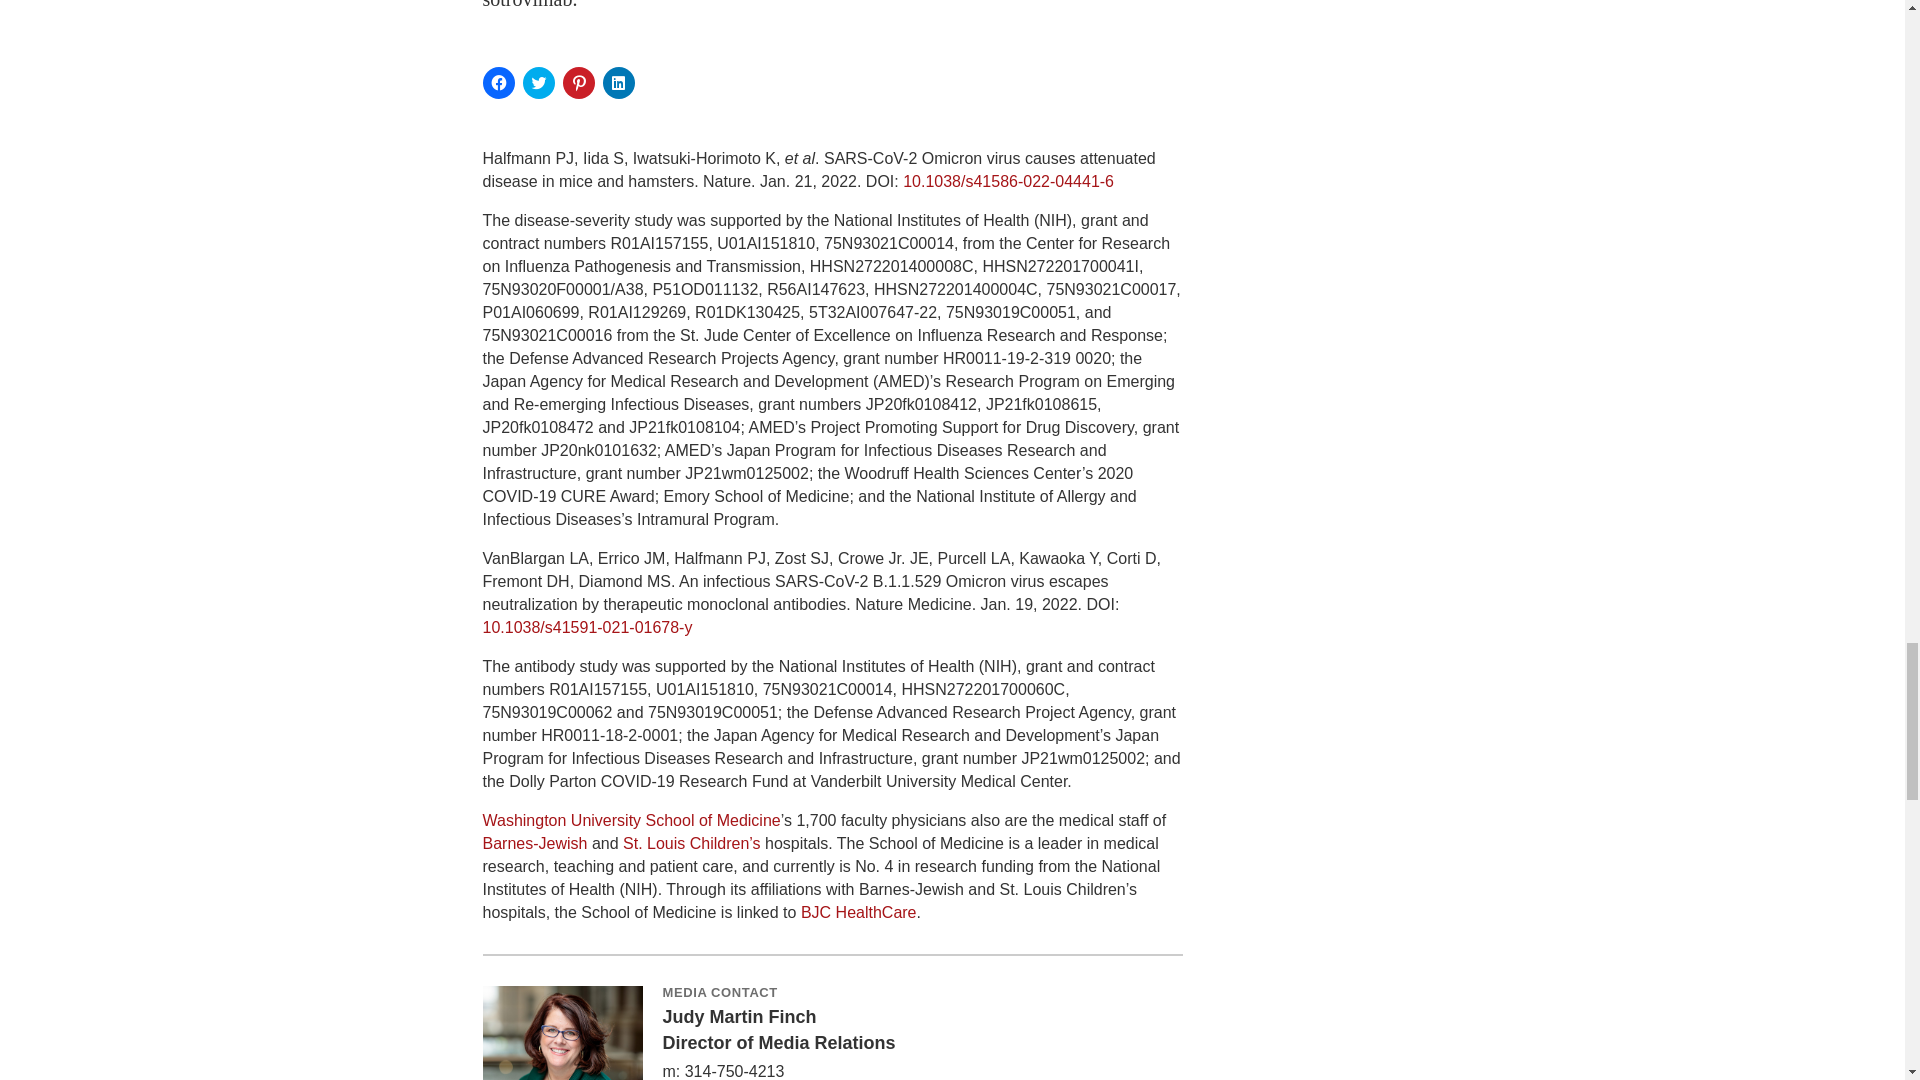 The image size is (1920, 1080). I want to click on Click to share on Pinterest, so click(578, 82).